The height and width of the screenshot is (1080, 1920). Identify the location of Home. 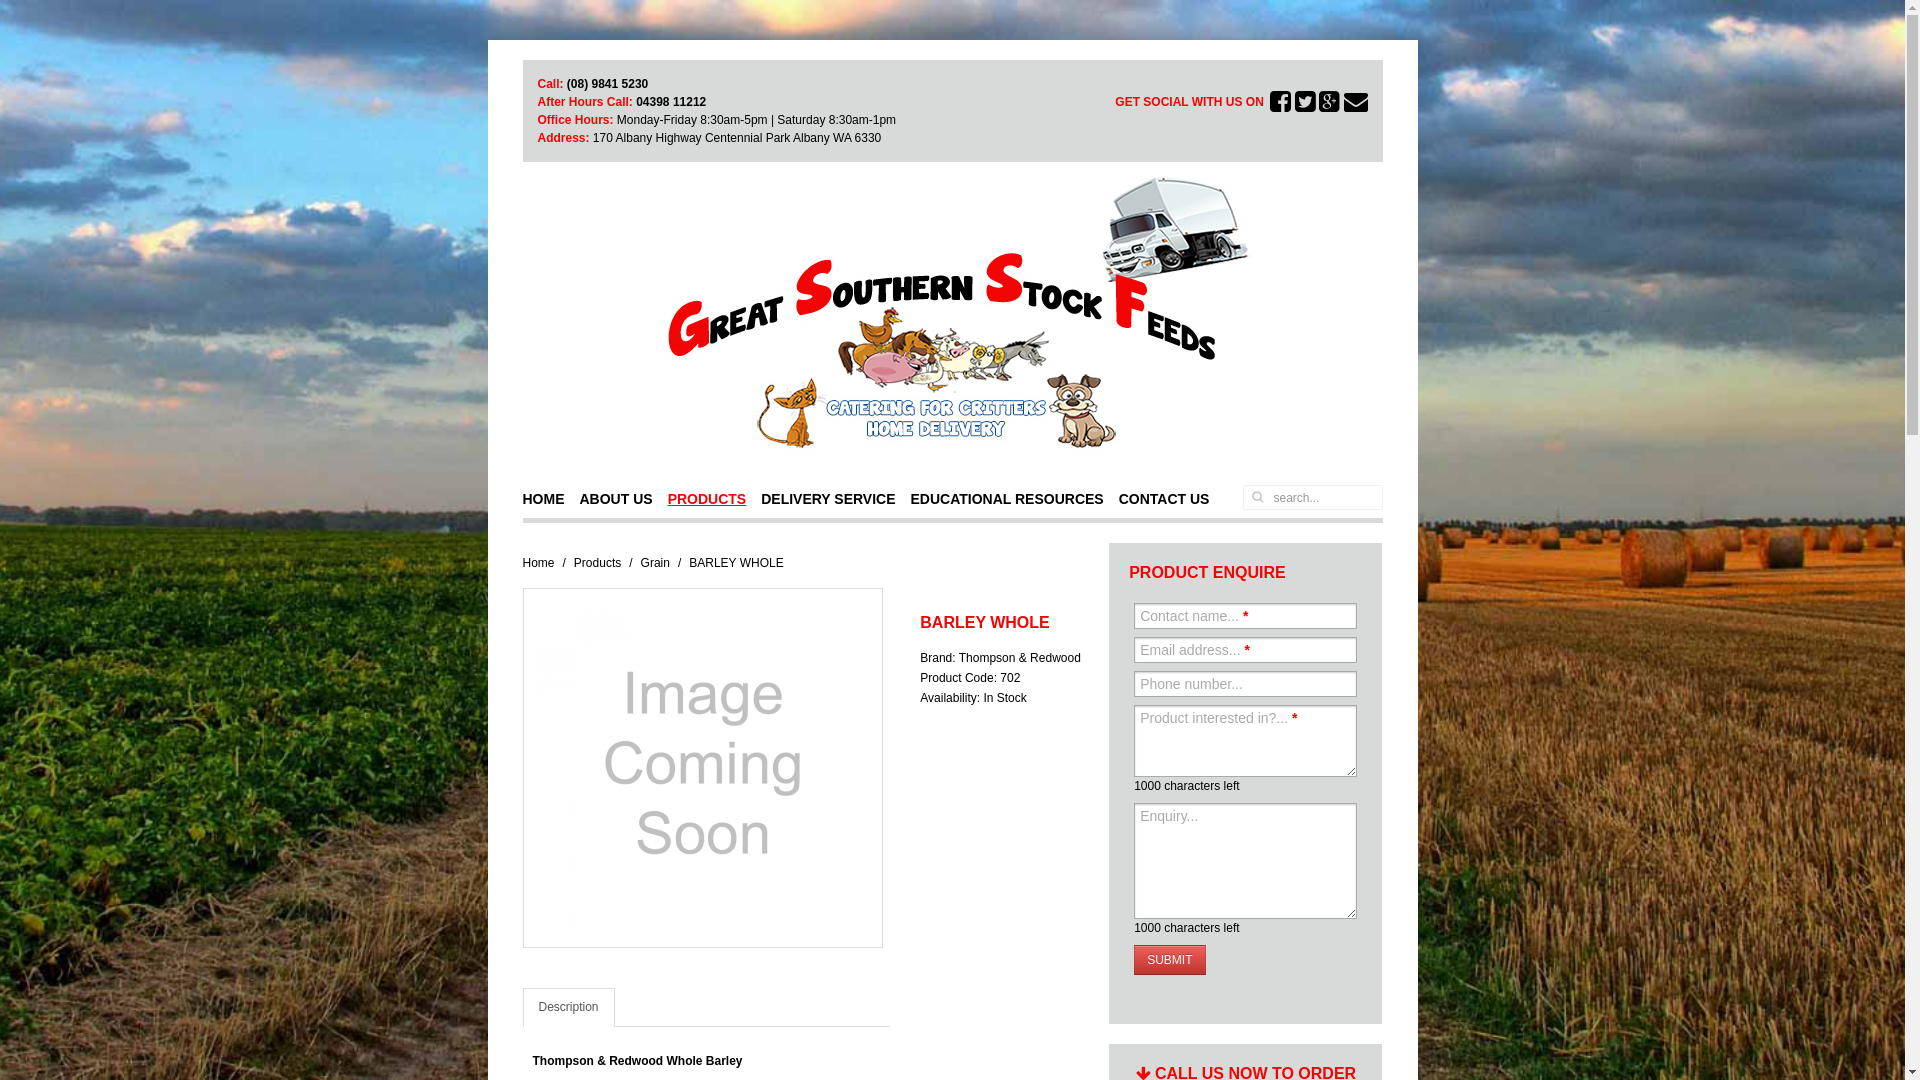
(538, 563).